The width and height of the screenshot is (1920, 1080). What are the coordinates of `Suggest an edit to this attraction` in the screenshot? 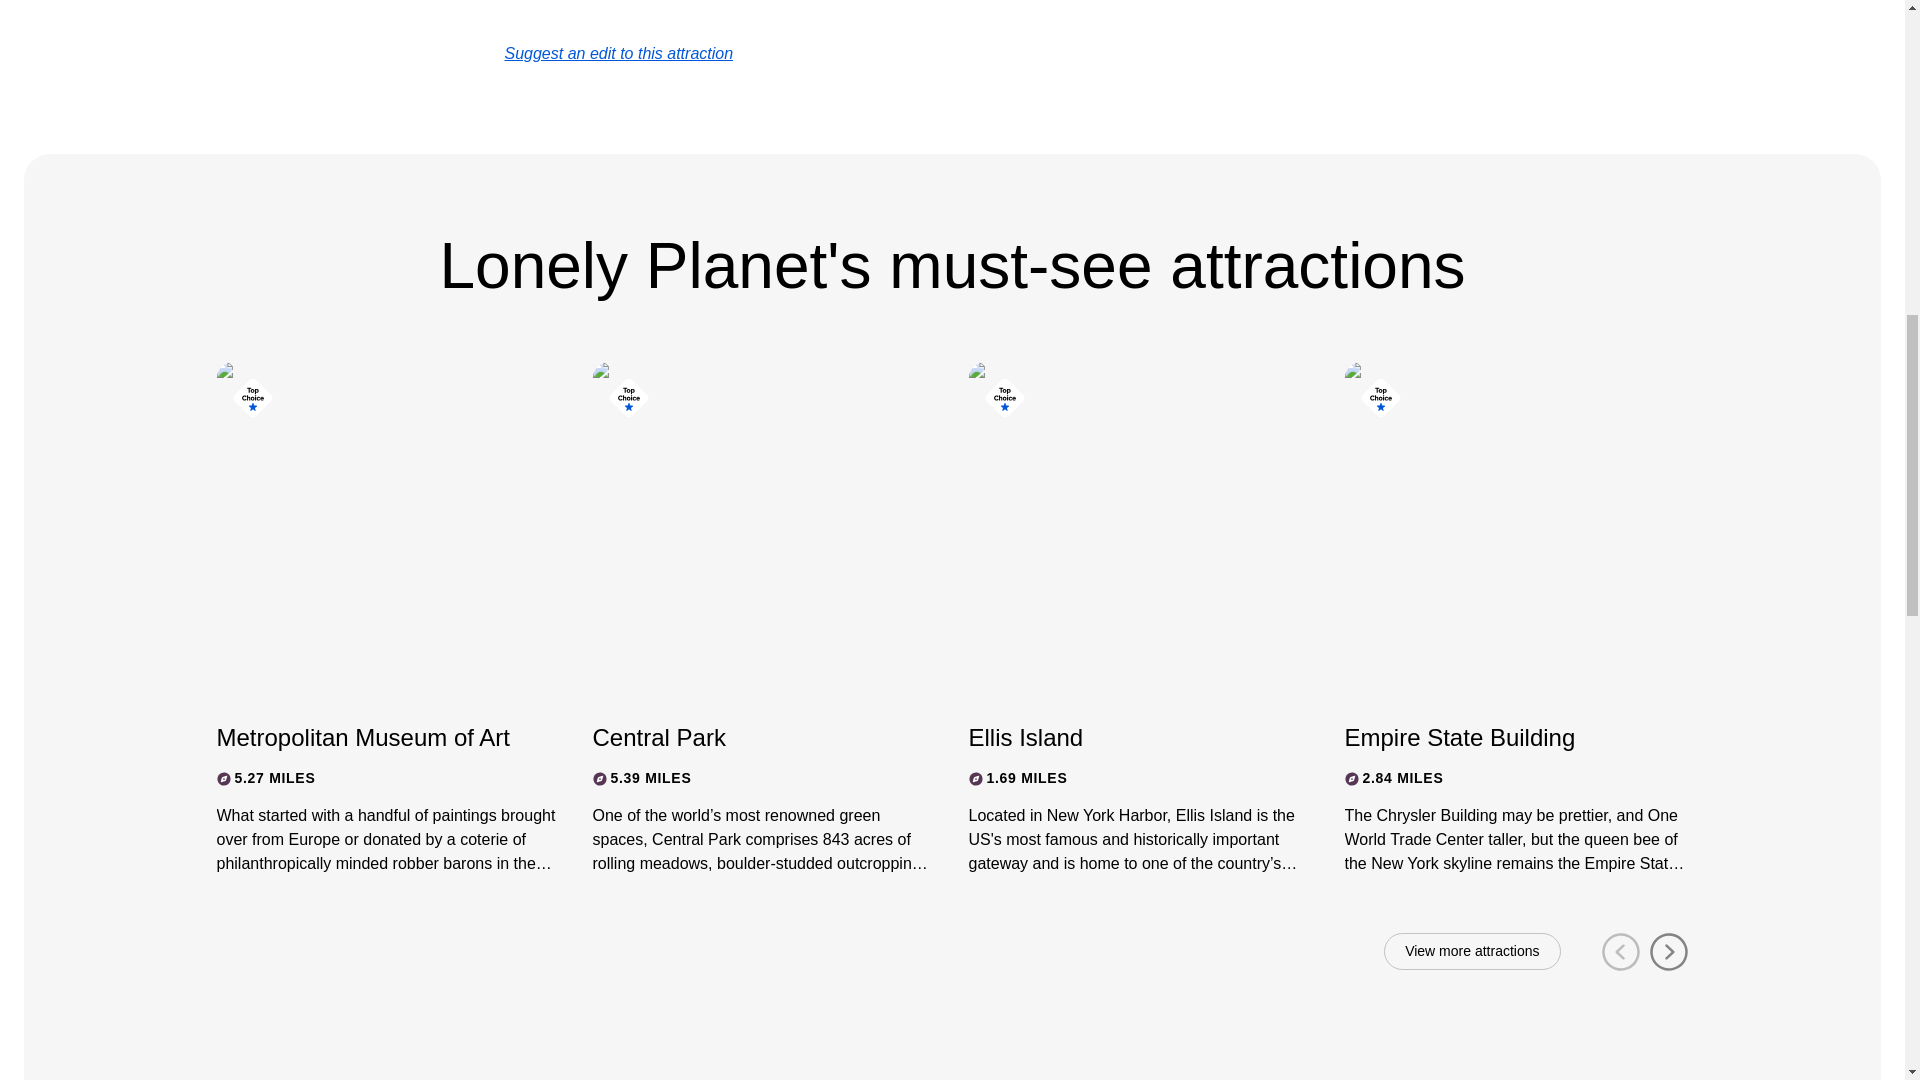 It's located at (618, 53).